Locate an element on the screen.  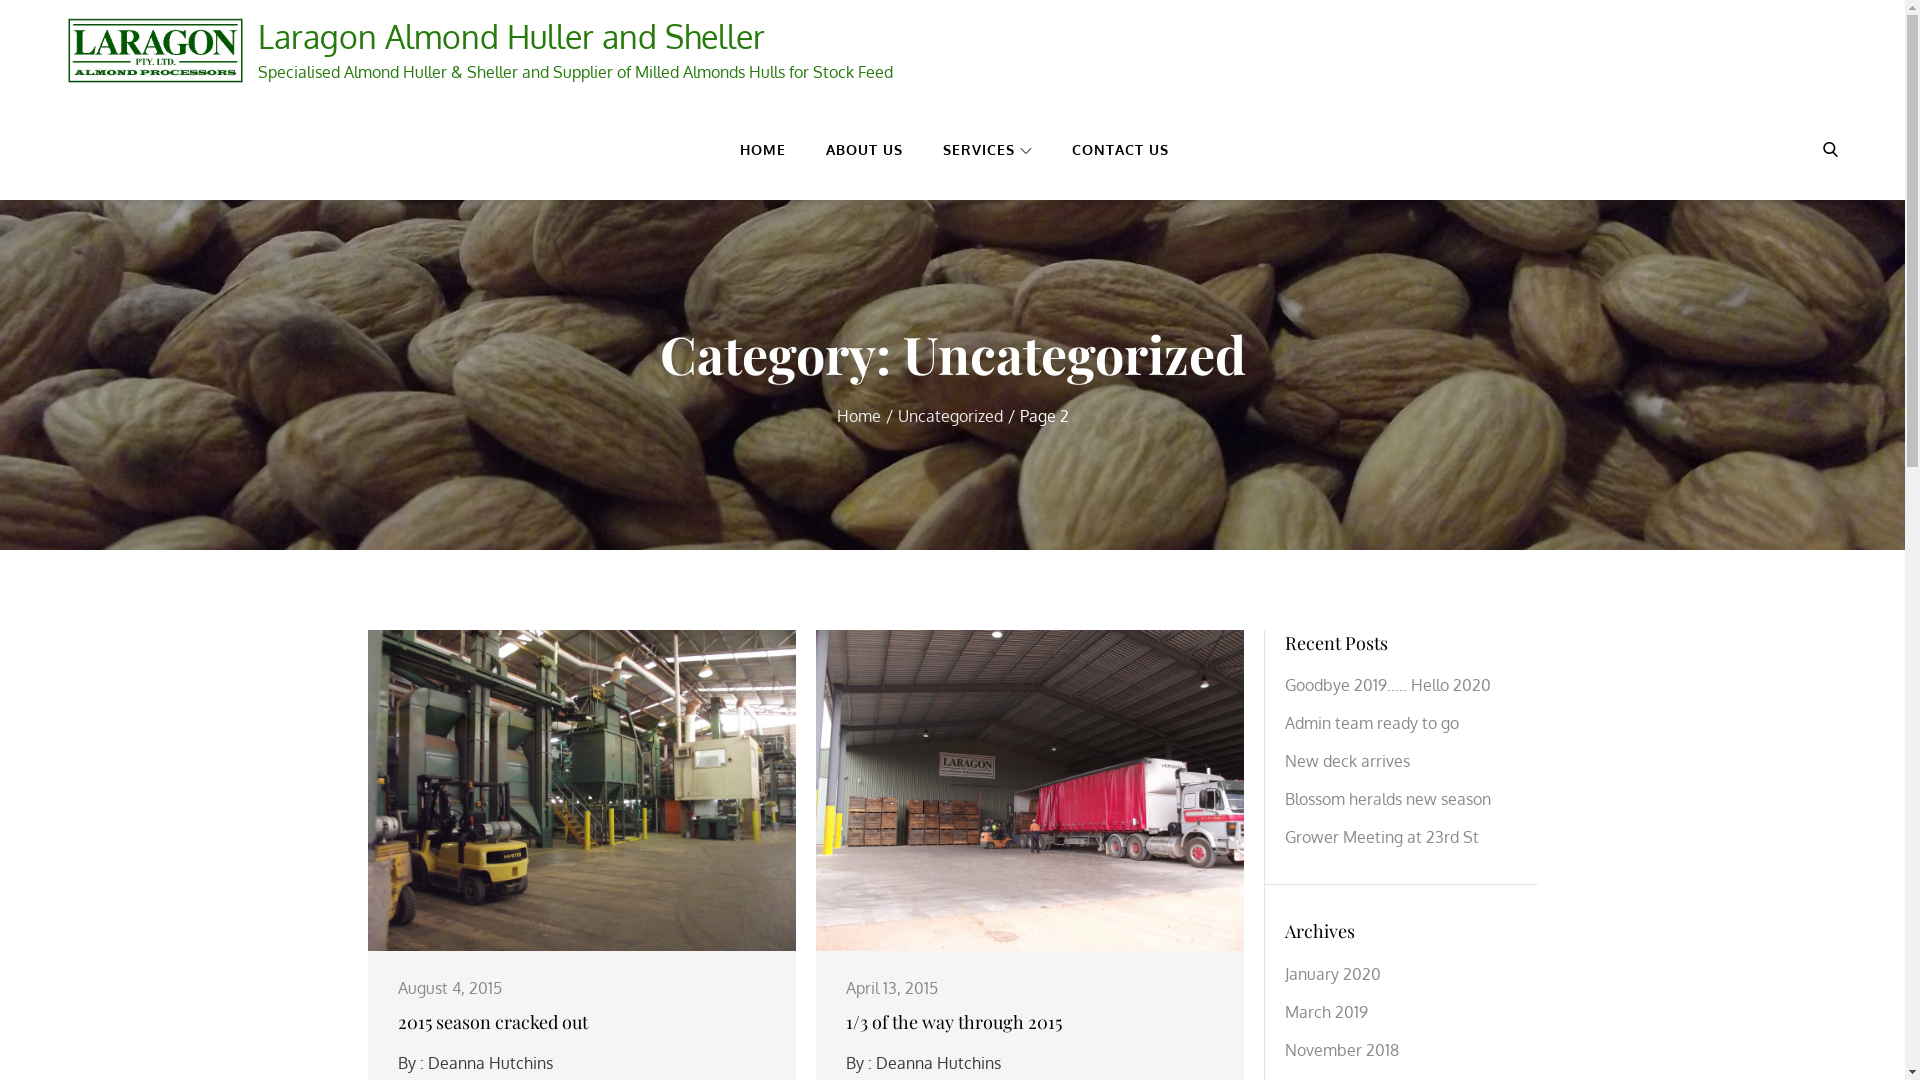
Uncategorized is located at coordinates (950, 416).